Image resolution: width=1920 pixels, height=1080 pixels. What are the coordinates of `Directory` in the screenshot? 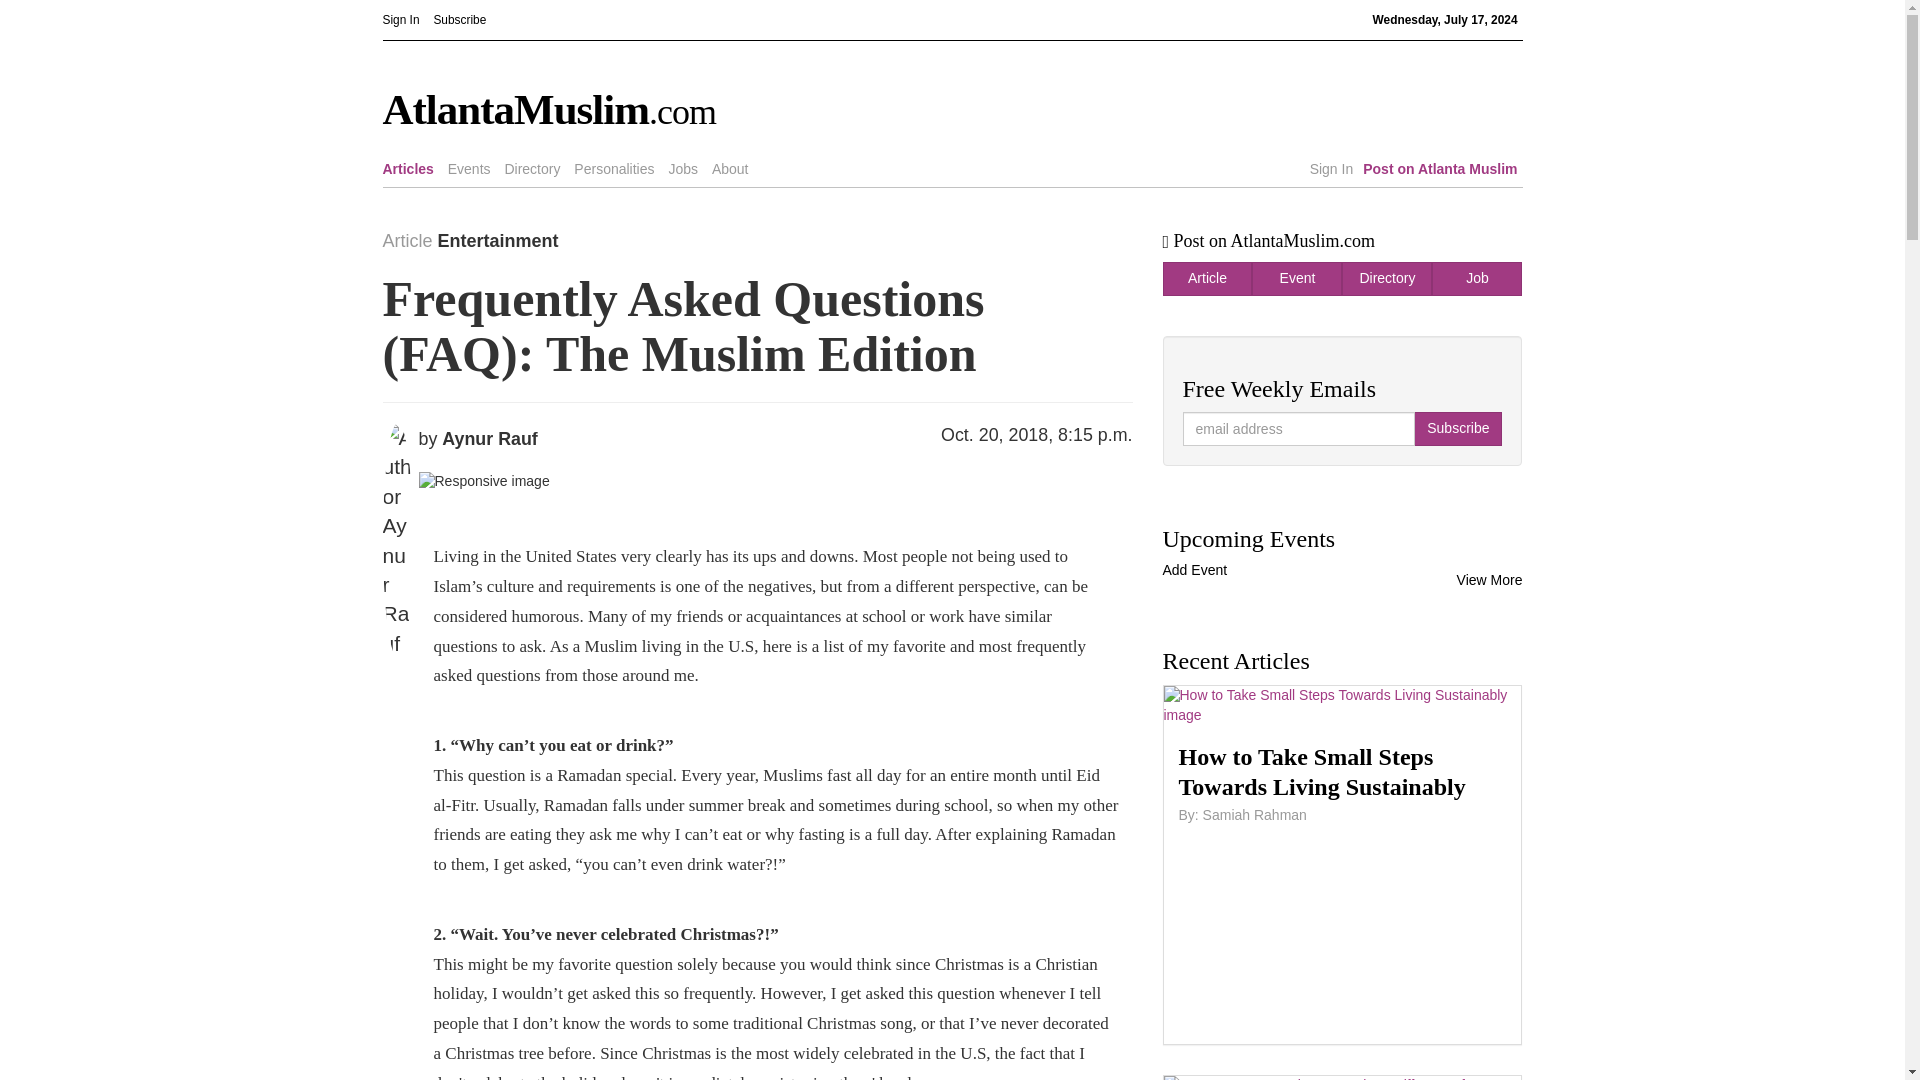 It's located at (532, 168).